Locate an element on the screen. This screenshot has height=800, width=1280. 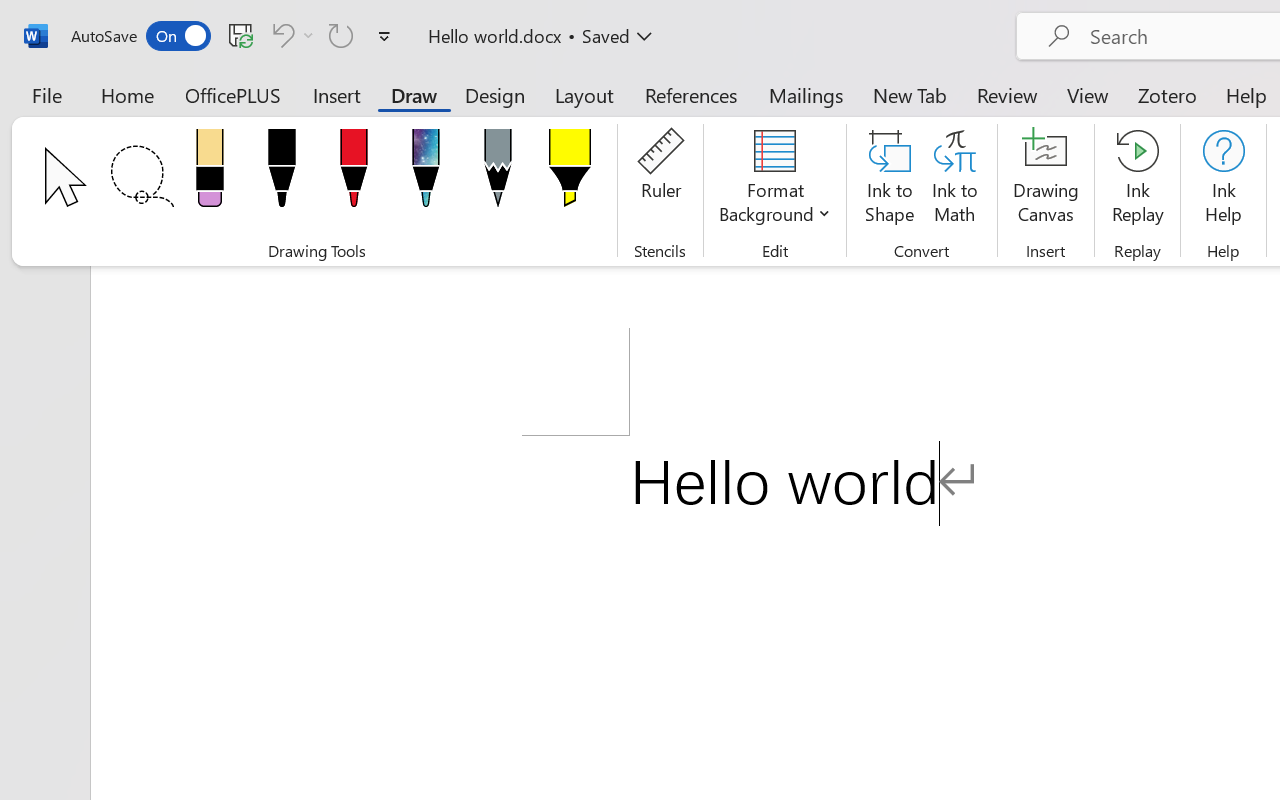
OfficePLUS is located at coordinates (233, 94).